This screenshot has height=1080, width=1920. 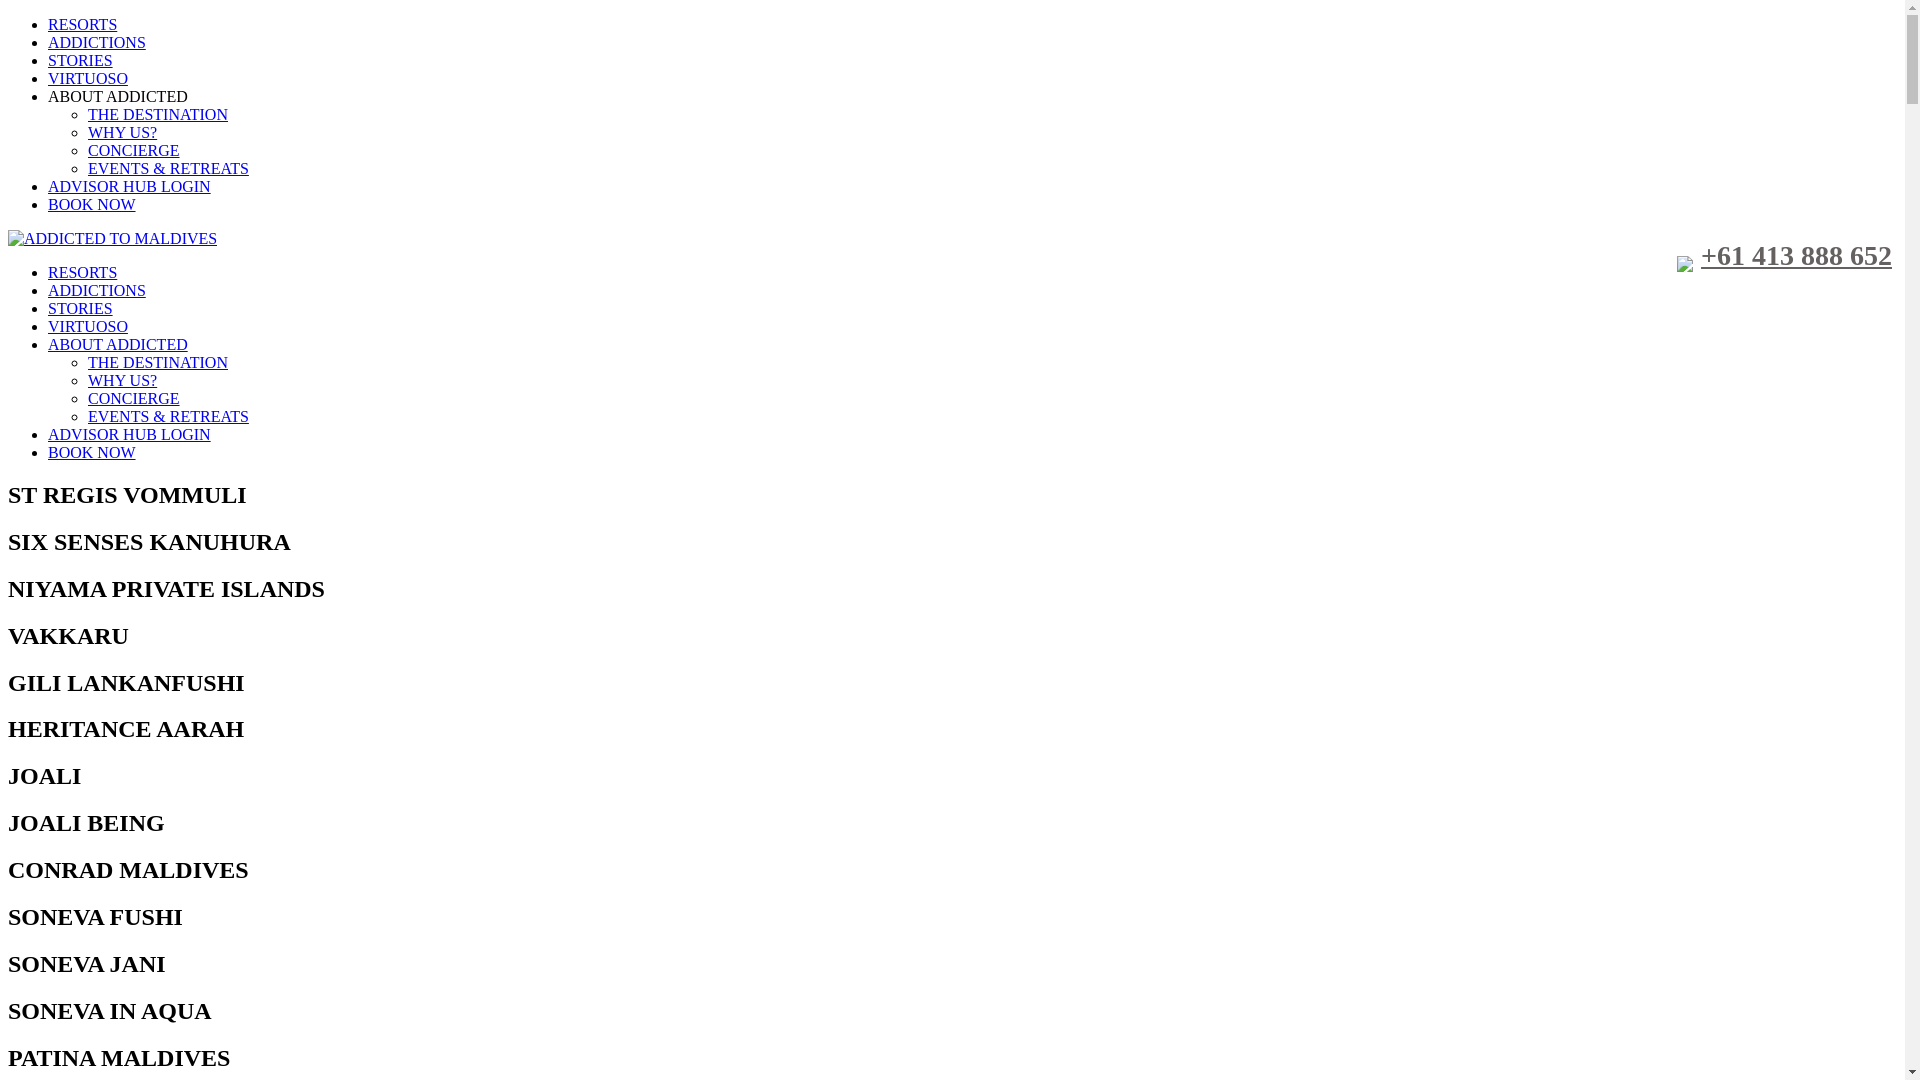 I want to click on BOOK NOW, so click(x=92, y=204).